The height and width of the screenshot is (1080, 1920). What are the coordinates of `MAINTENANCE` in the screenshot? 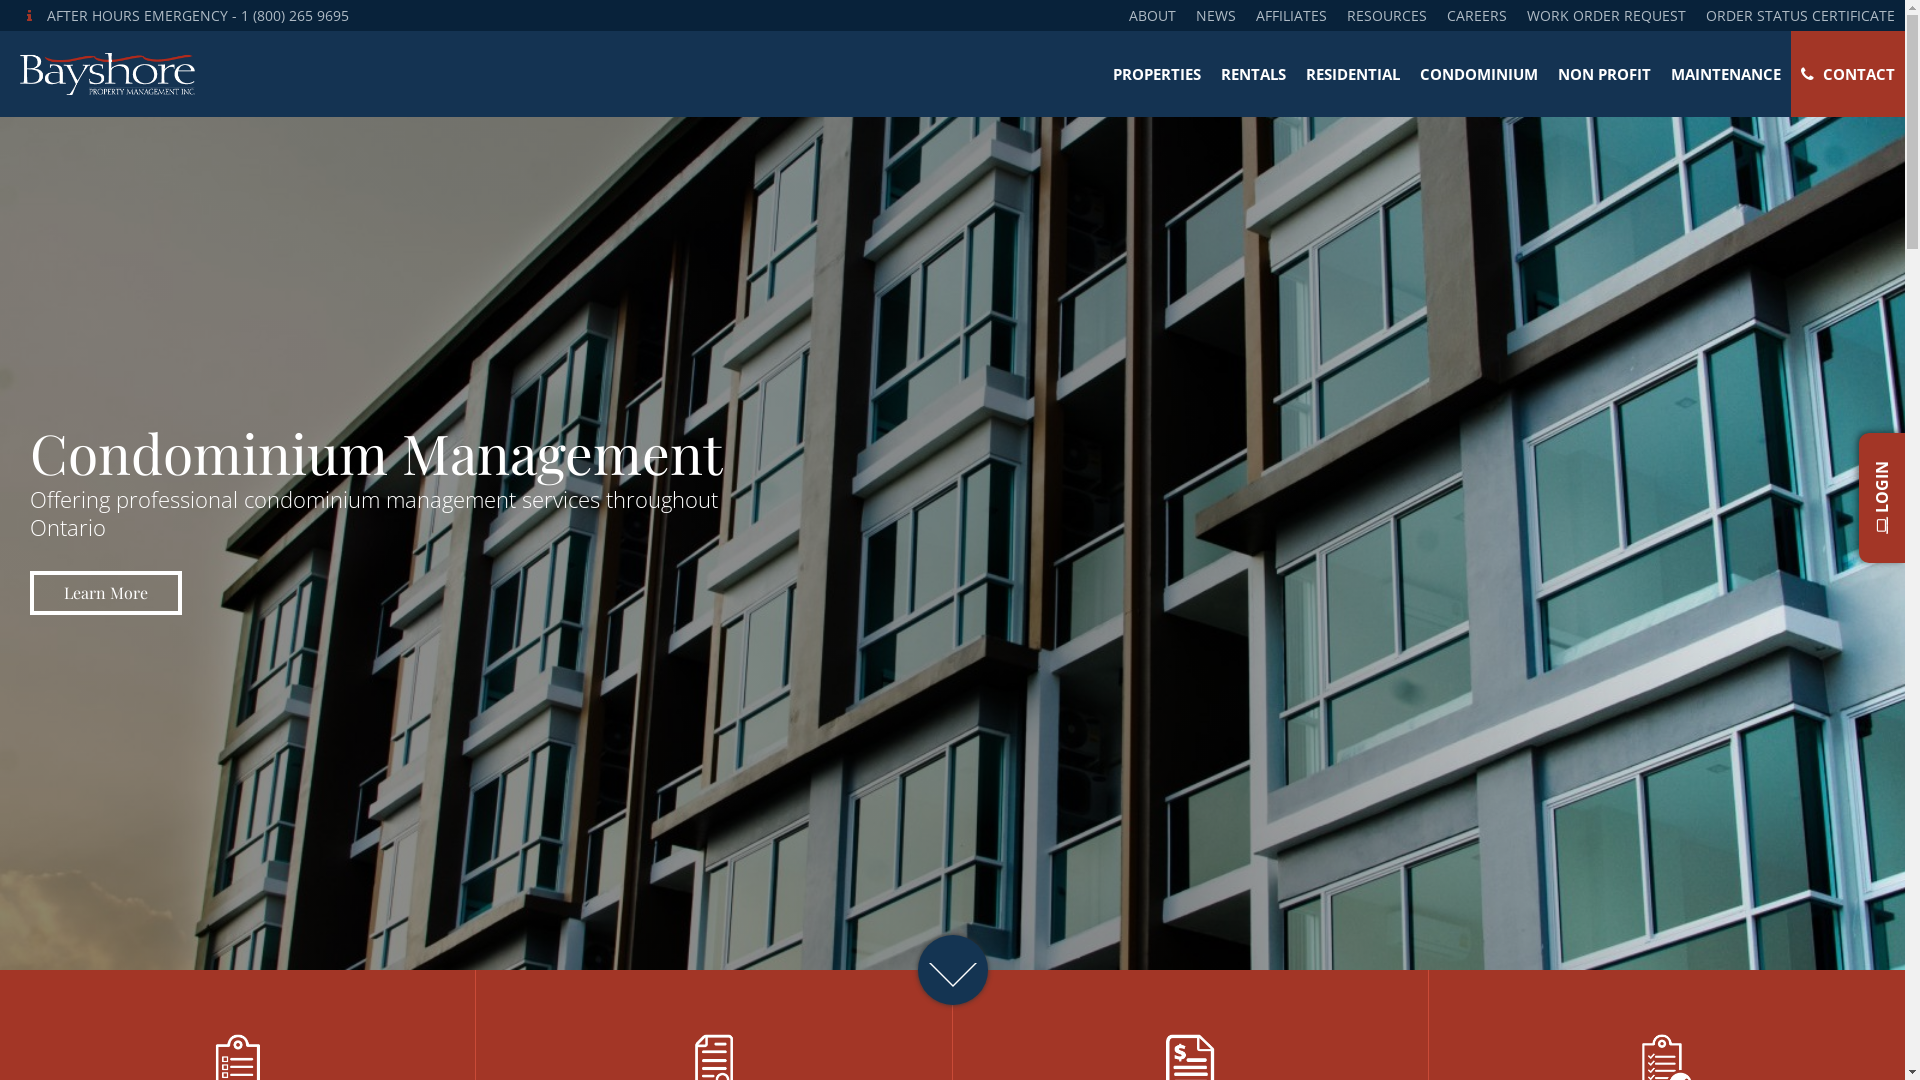 It's located at (1726, 74).